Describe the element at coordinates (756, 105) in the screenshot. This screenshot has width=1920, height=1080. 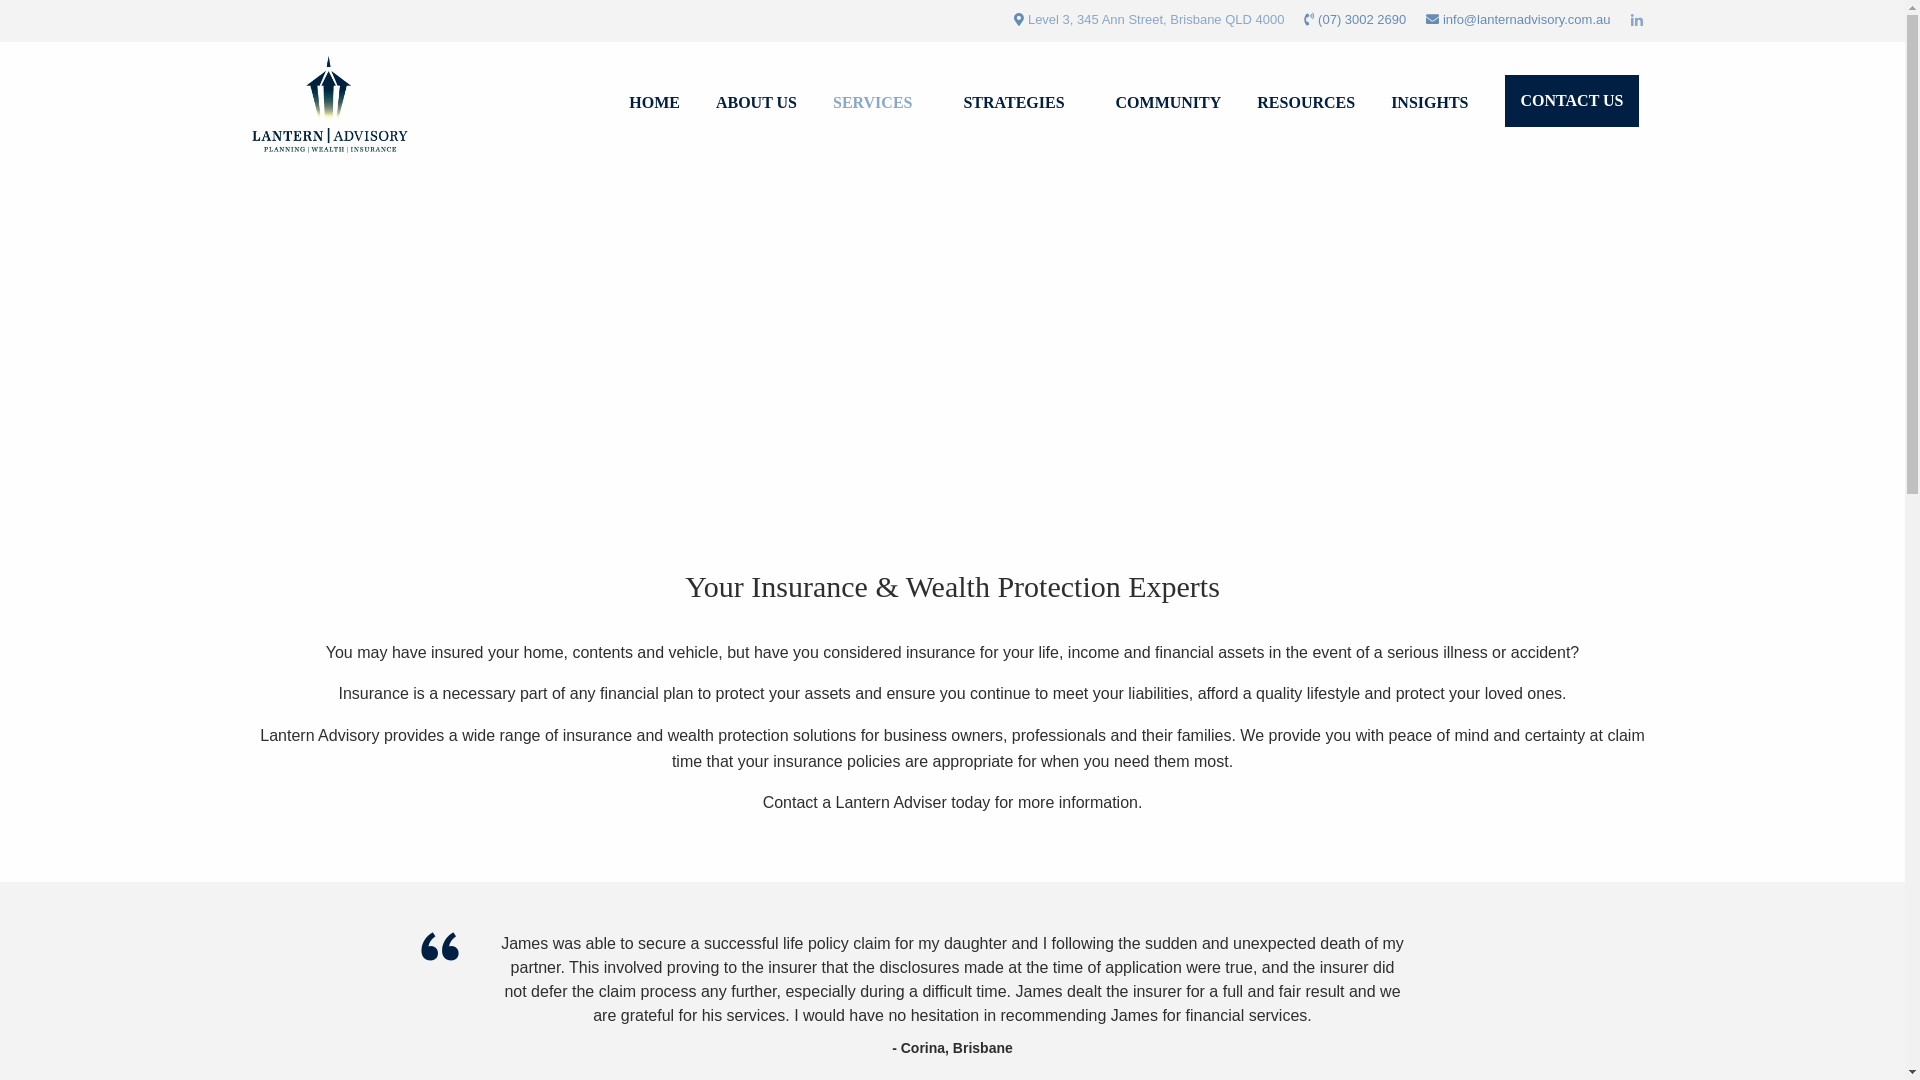
I see `ABOUT US` at that location.